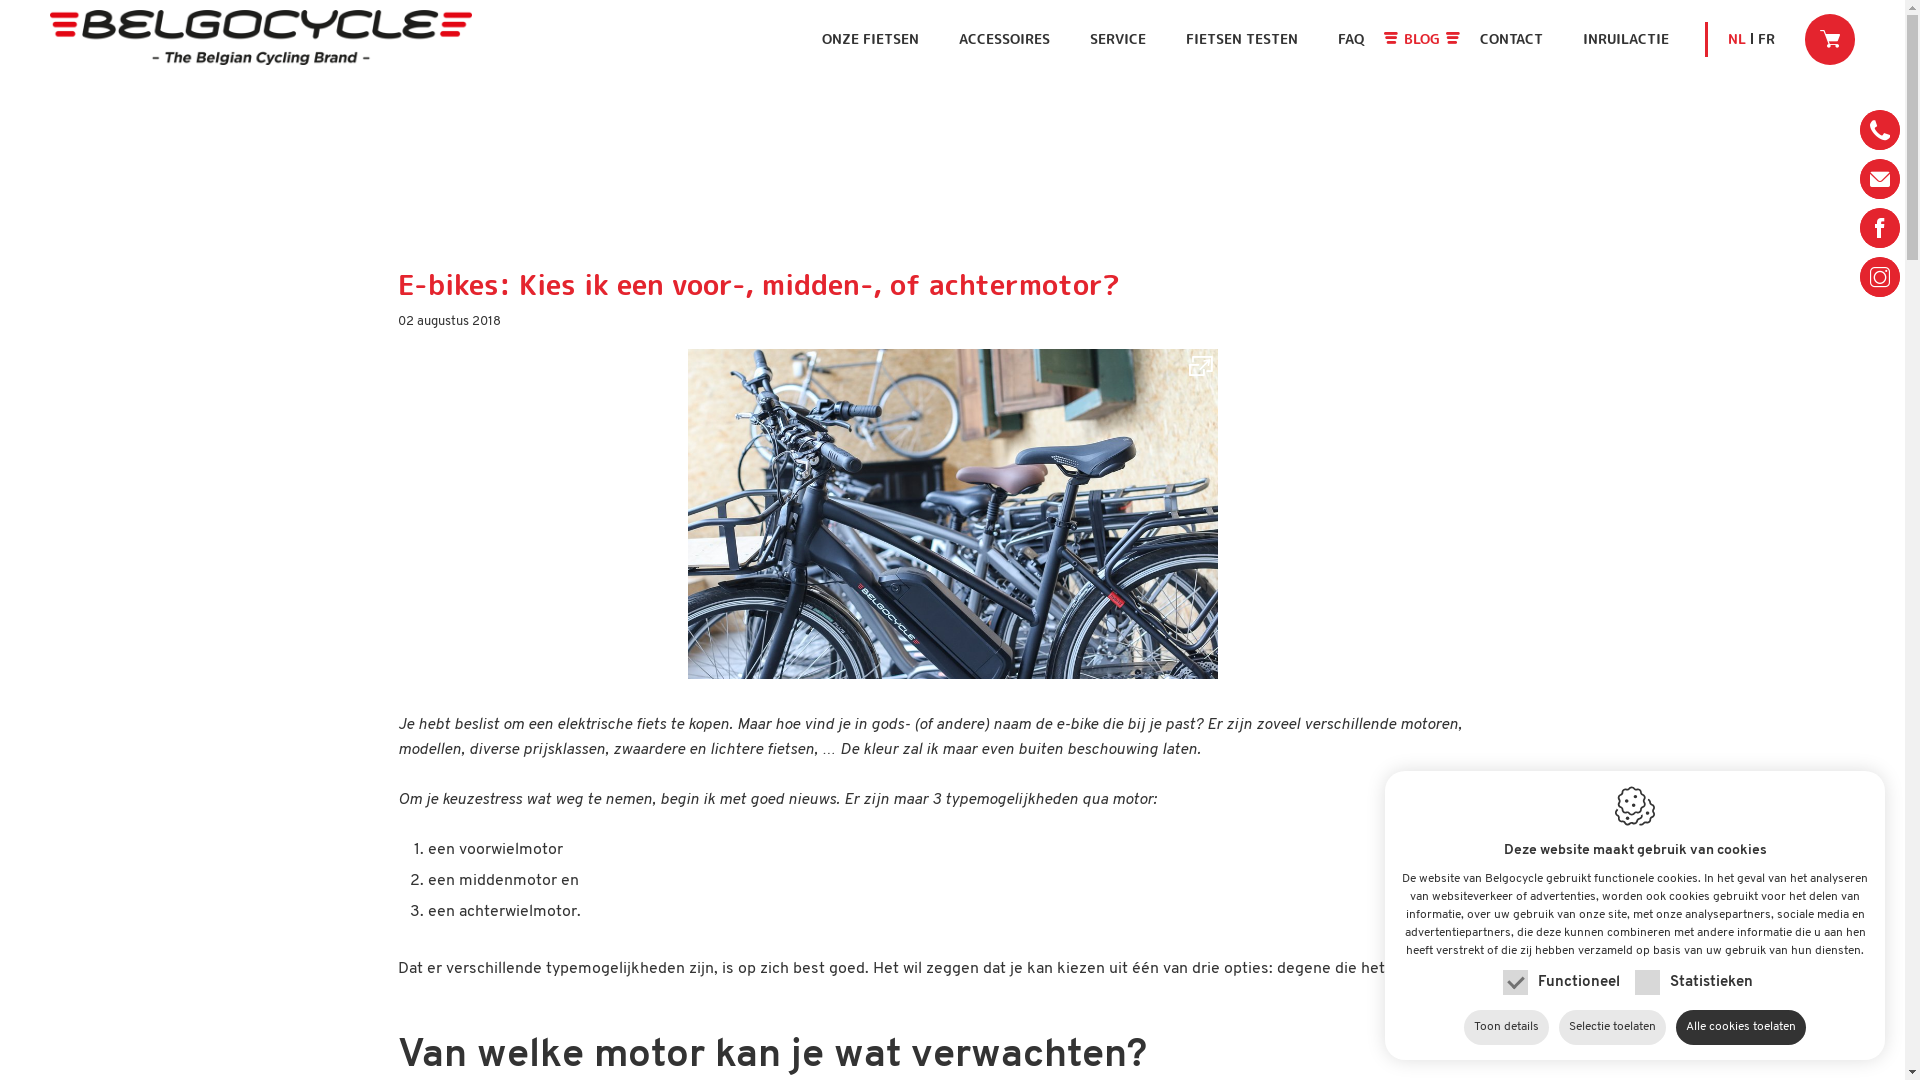 This screenshot has width=1920, height=1080. I want to click on CONTACT, so click(1512, 39).